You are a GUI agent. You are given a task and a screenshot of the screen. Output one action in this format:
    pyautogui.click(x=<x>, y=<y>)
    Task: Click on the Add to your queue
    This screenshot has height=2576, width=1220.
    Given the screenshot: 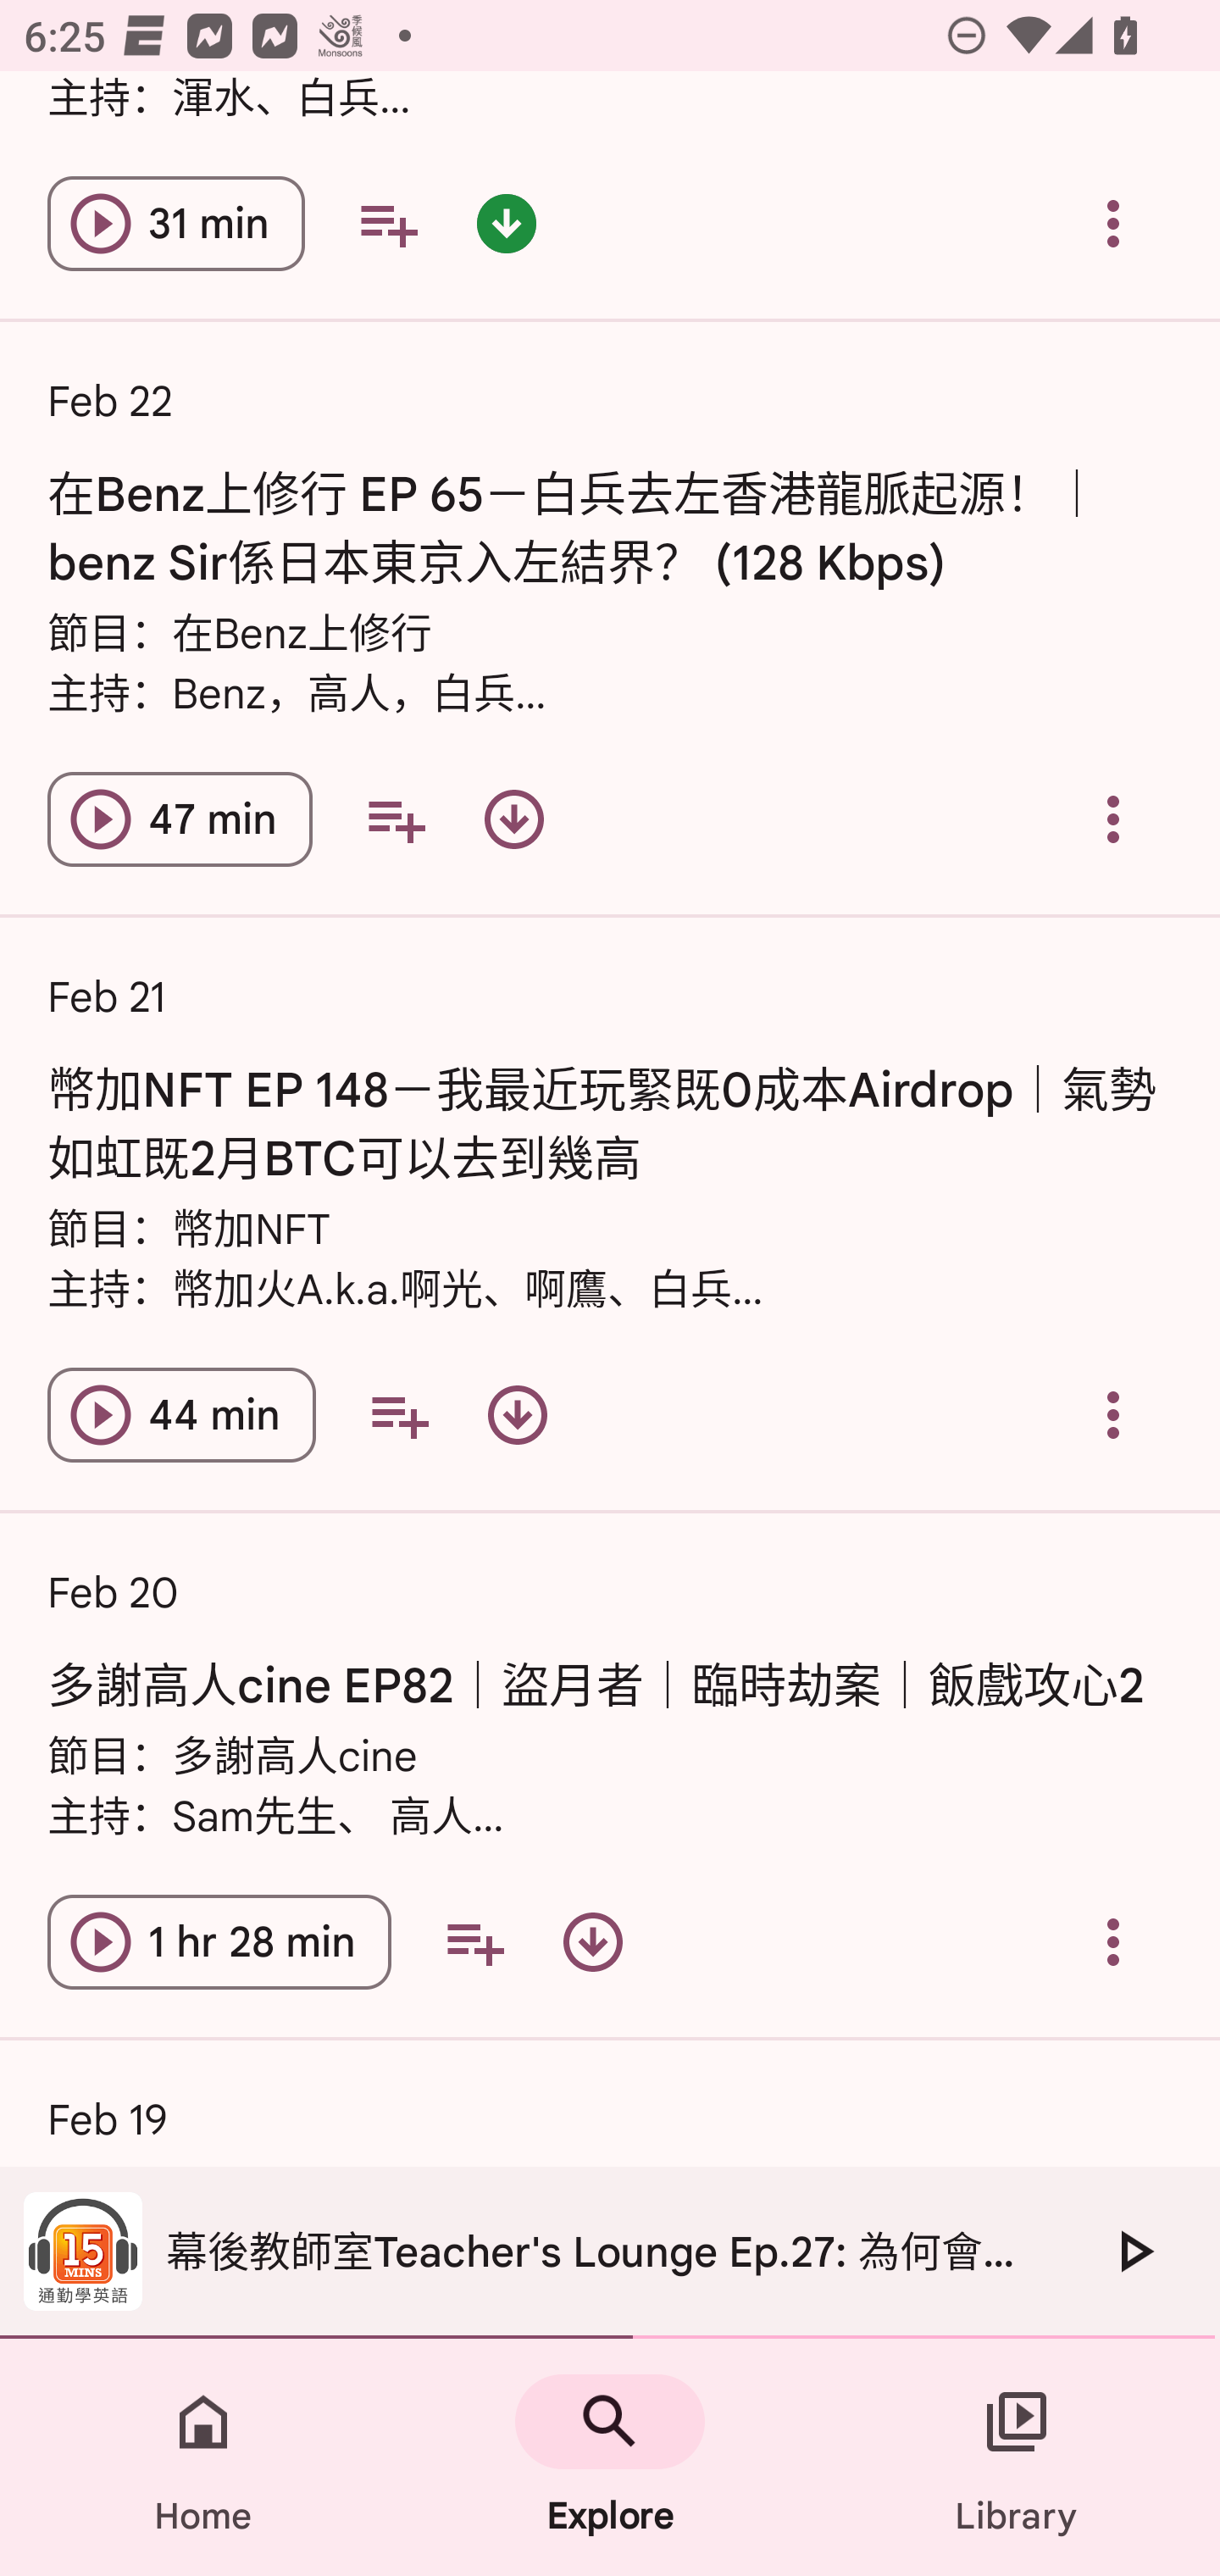 What is the action you would take?
    pyautogui.click(x=398, y=1415)
    